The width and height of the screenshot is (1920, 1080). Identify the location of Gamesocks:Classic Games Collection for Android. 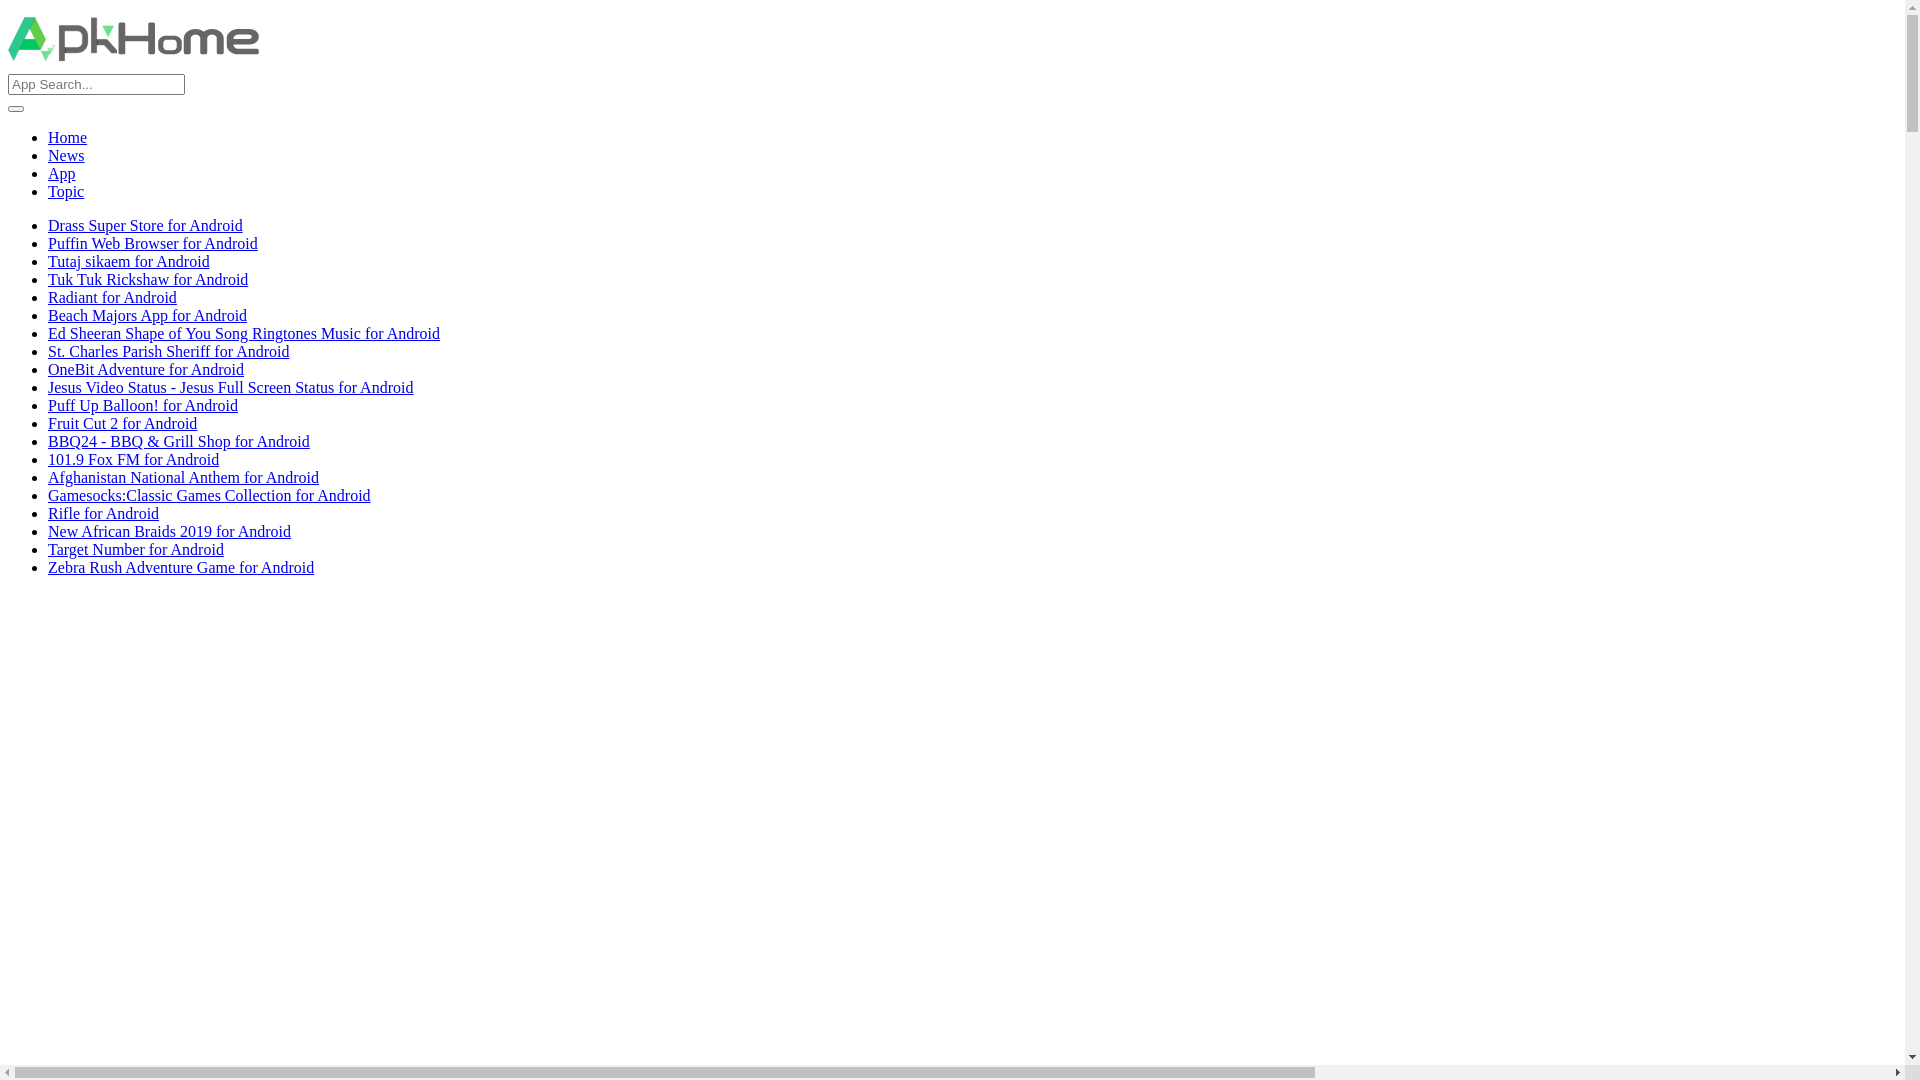
(210, 496).